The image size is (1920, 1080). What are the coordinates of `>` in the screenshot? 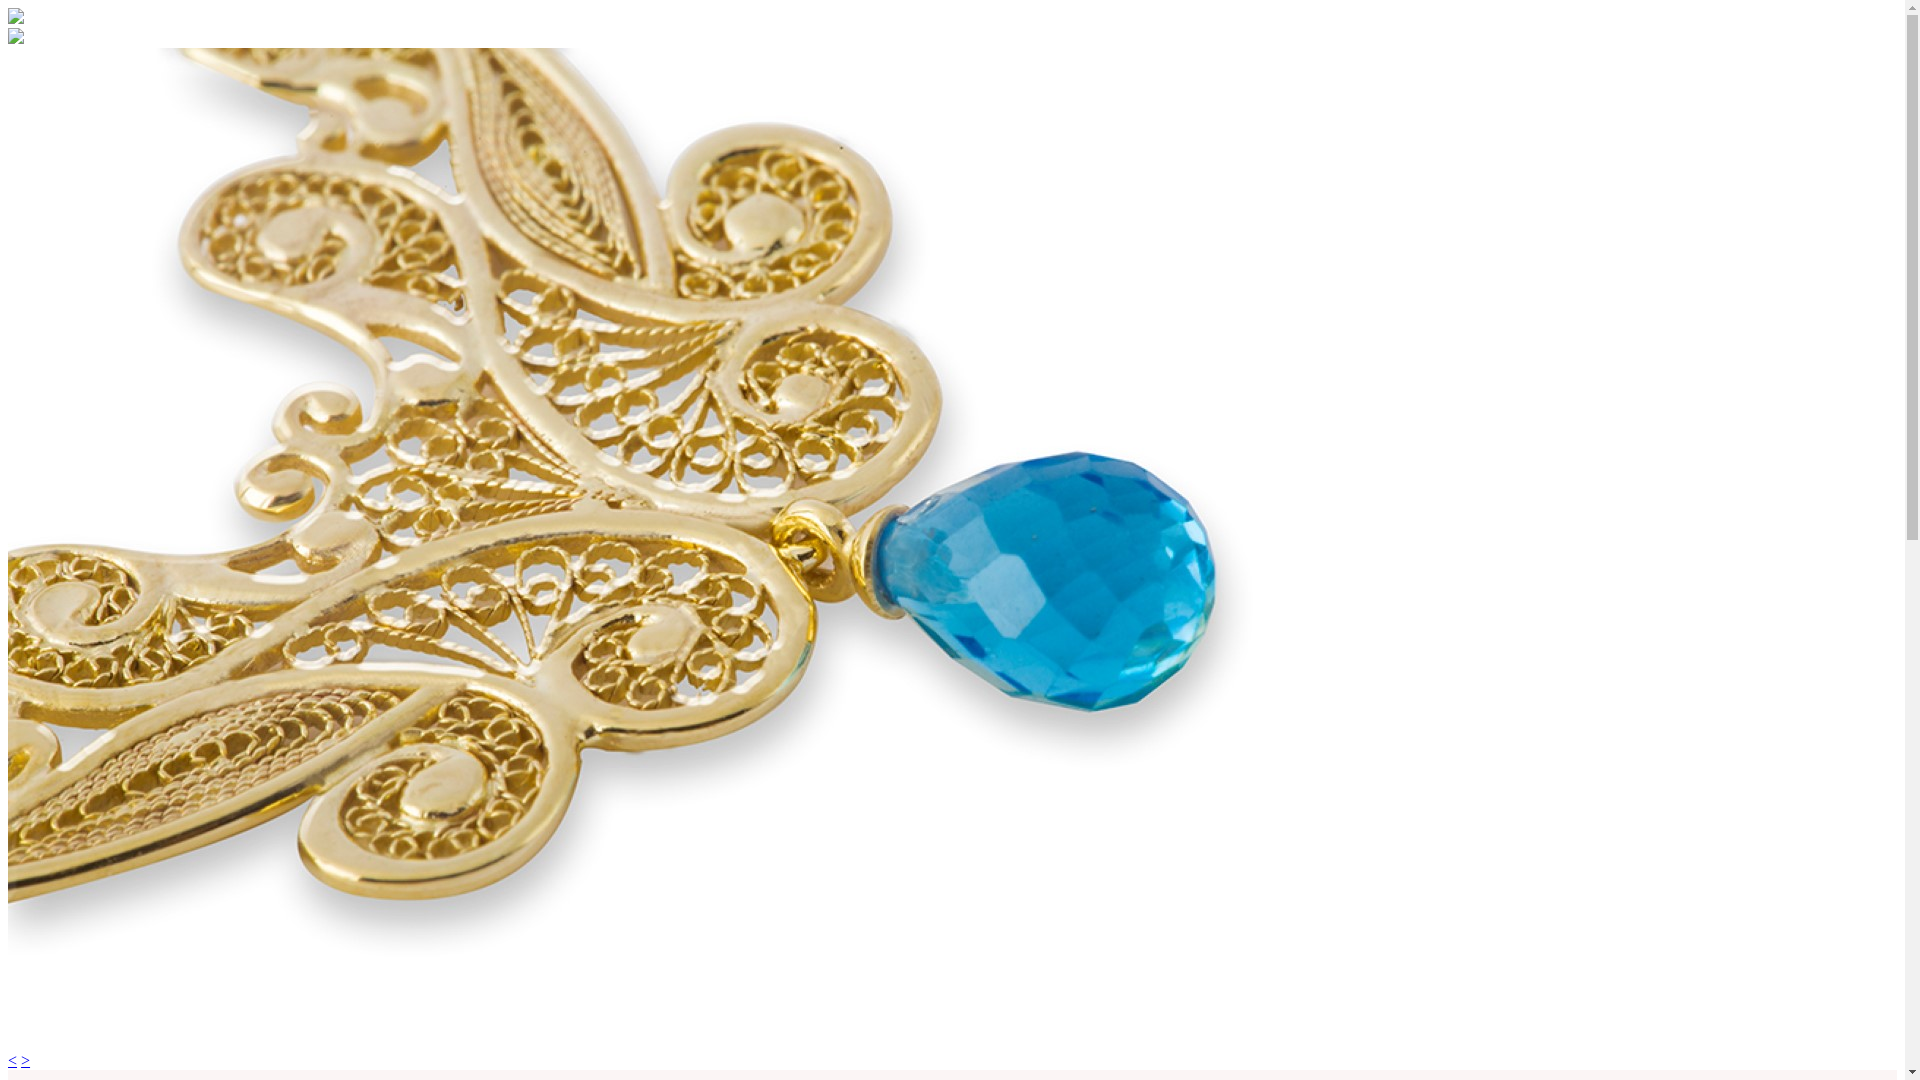 It's located at (26, 1060).